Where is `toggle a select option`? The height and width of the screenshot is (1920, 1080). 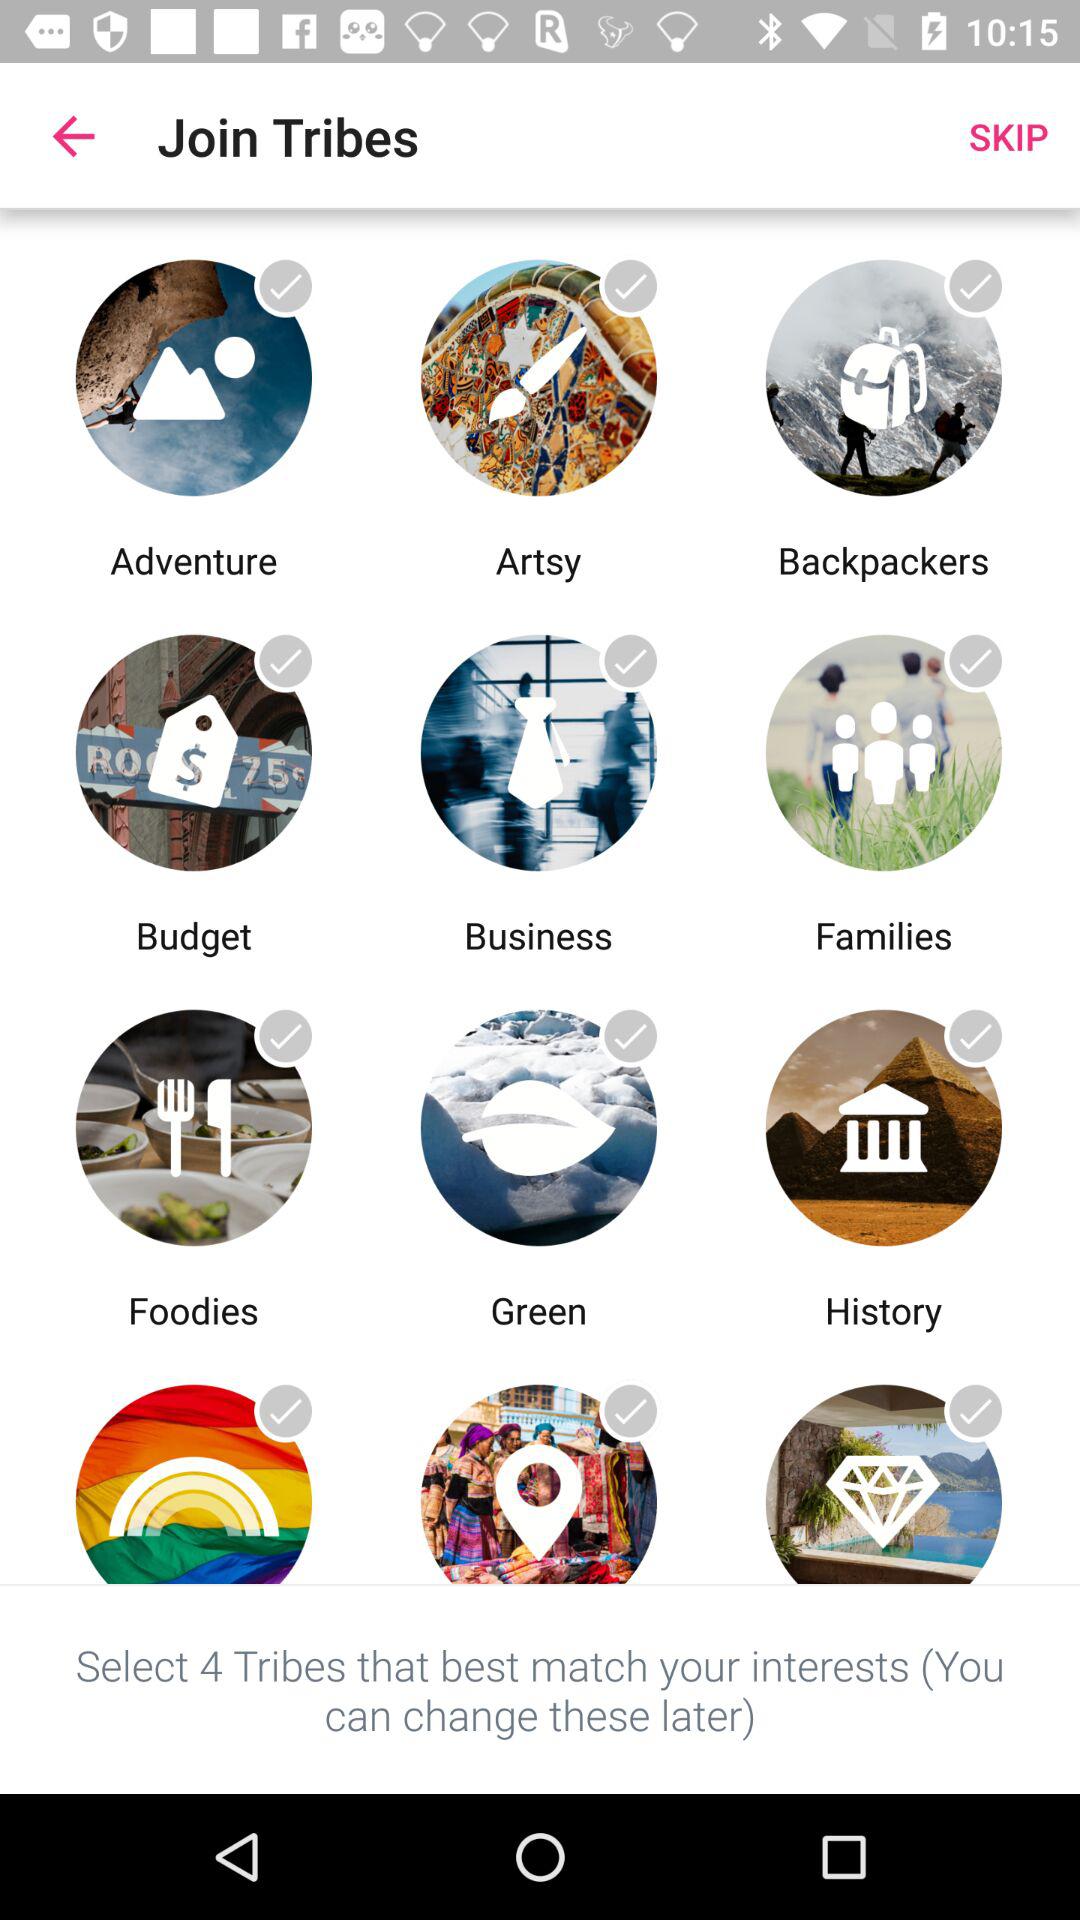 toggle a select option is located at coordinates (538, 372).